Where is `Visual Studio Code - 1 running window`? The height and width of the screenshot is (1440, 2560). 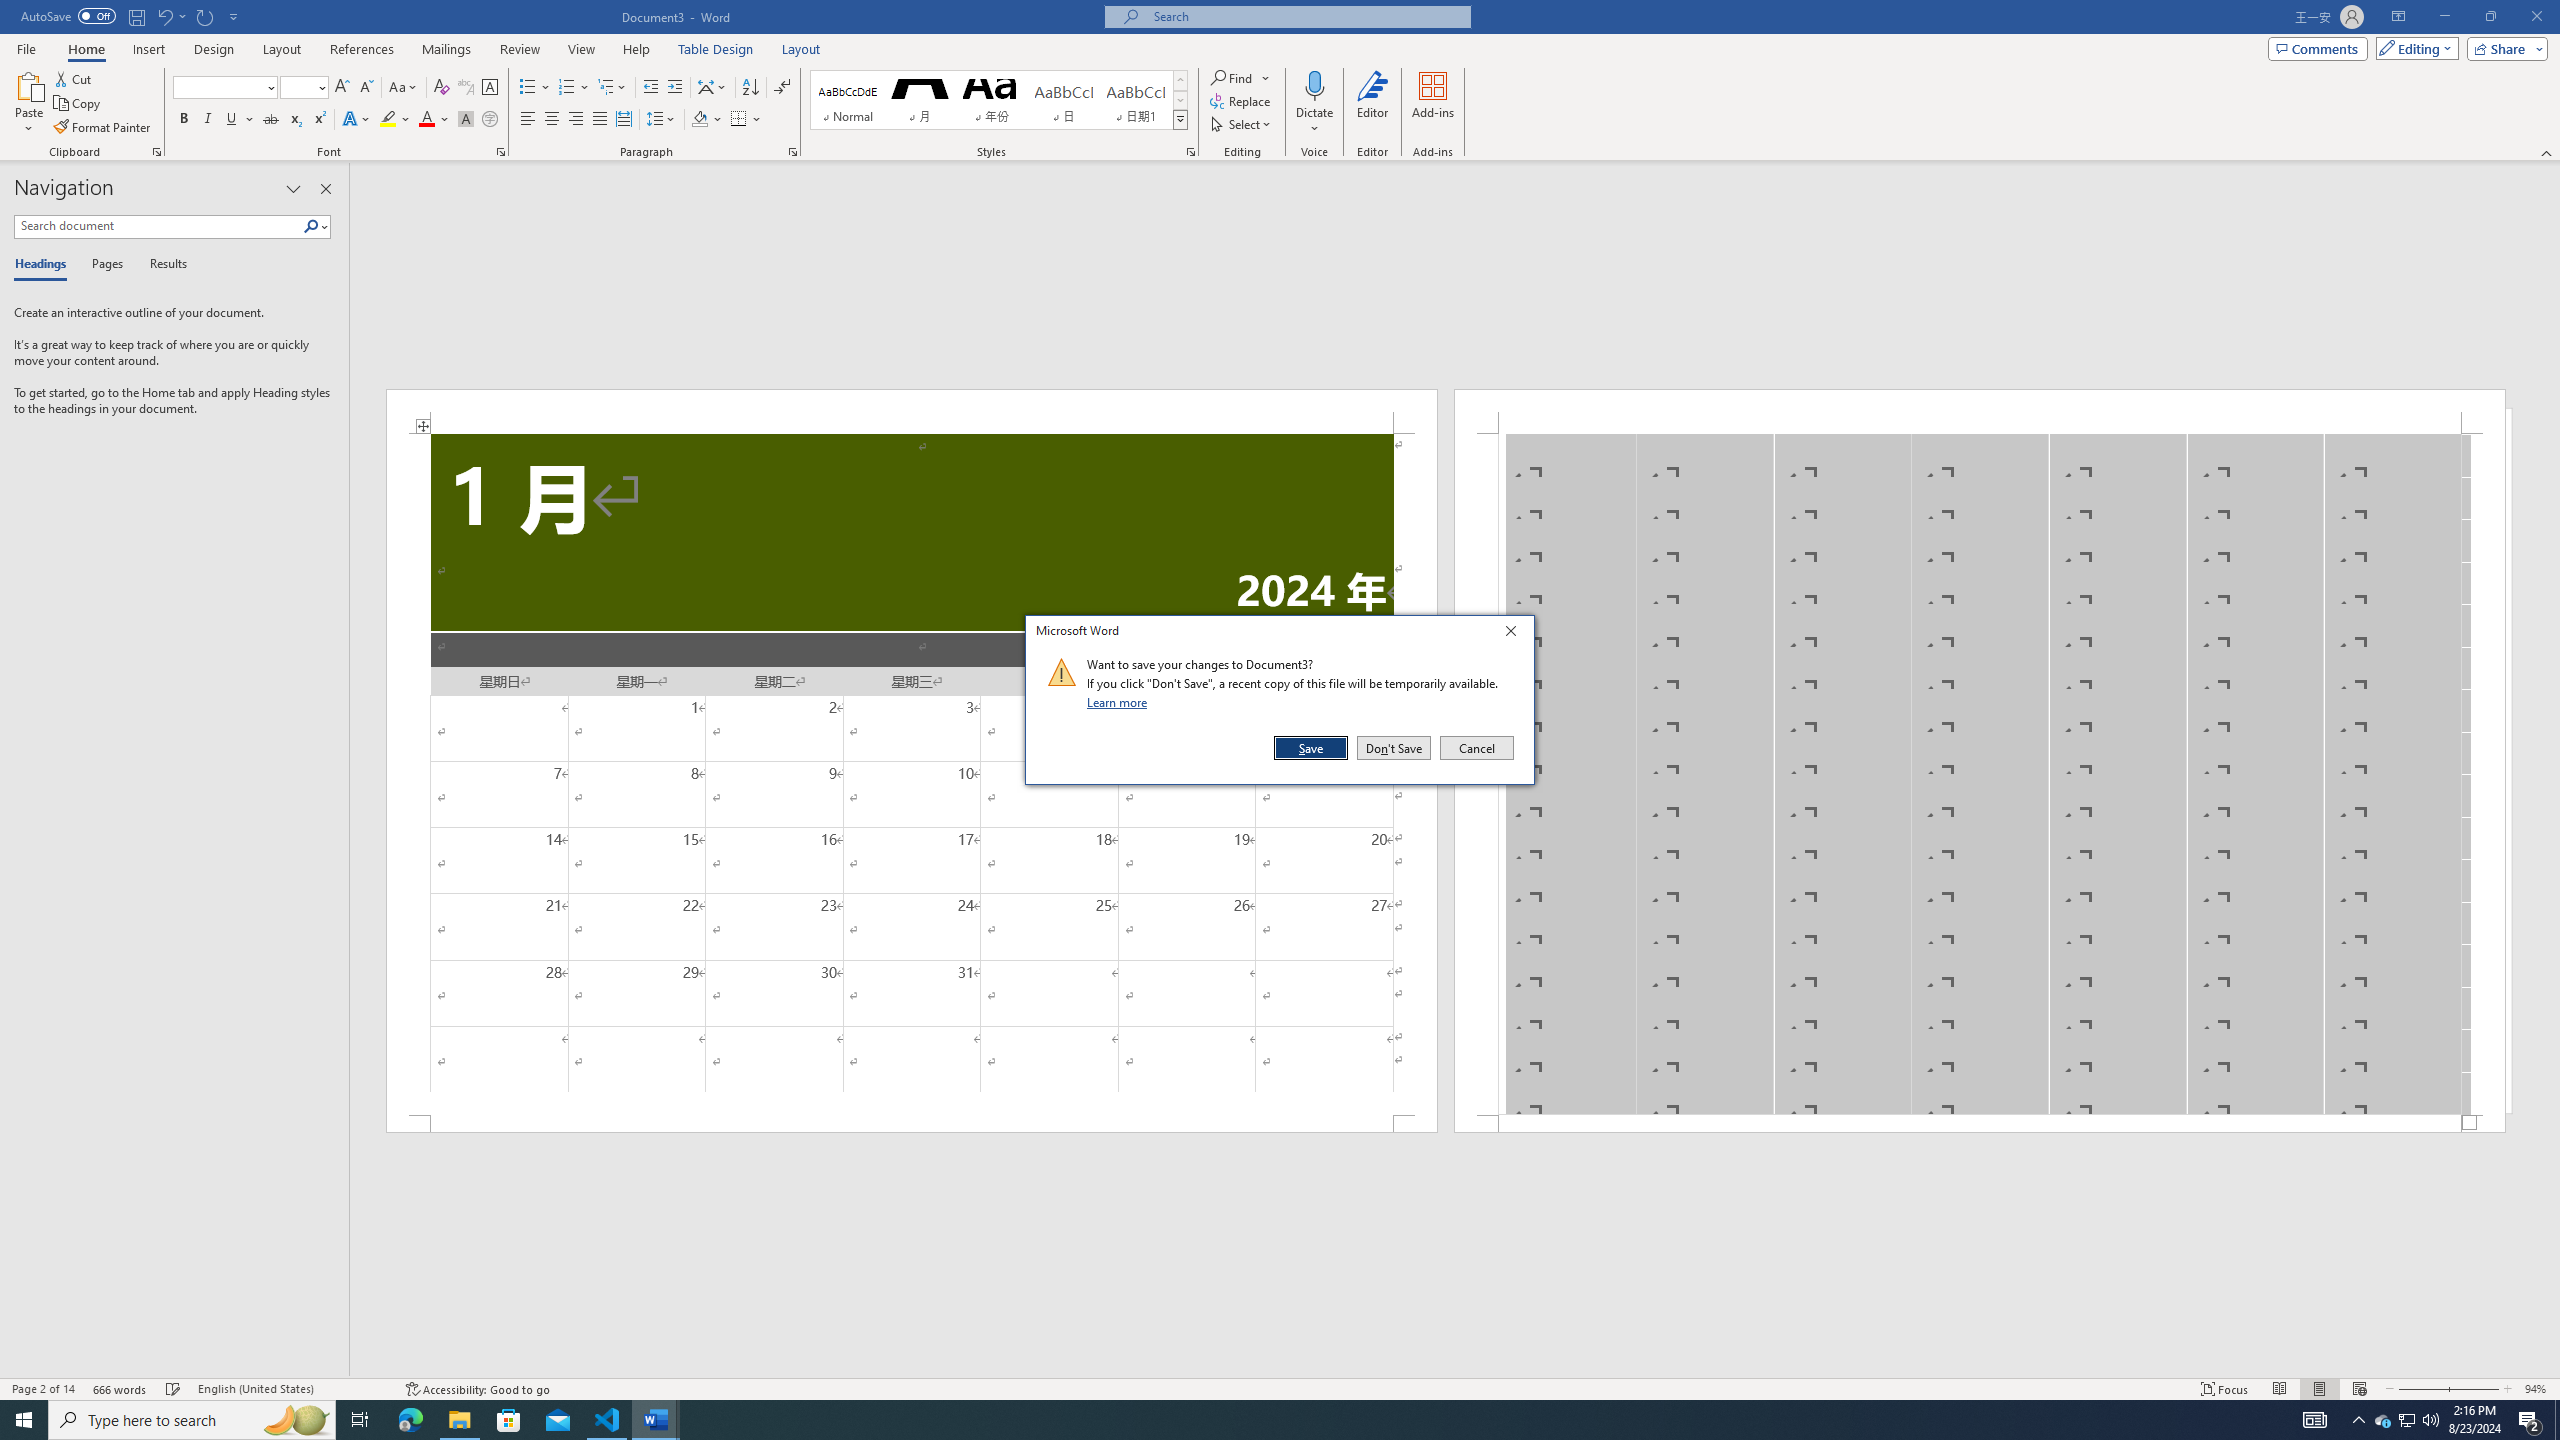
Visual Studio Code - 1 running window is located at coordinates (608, 1420).